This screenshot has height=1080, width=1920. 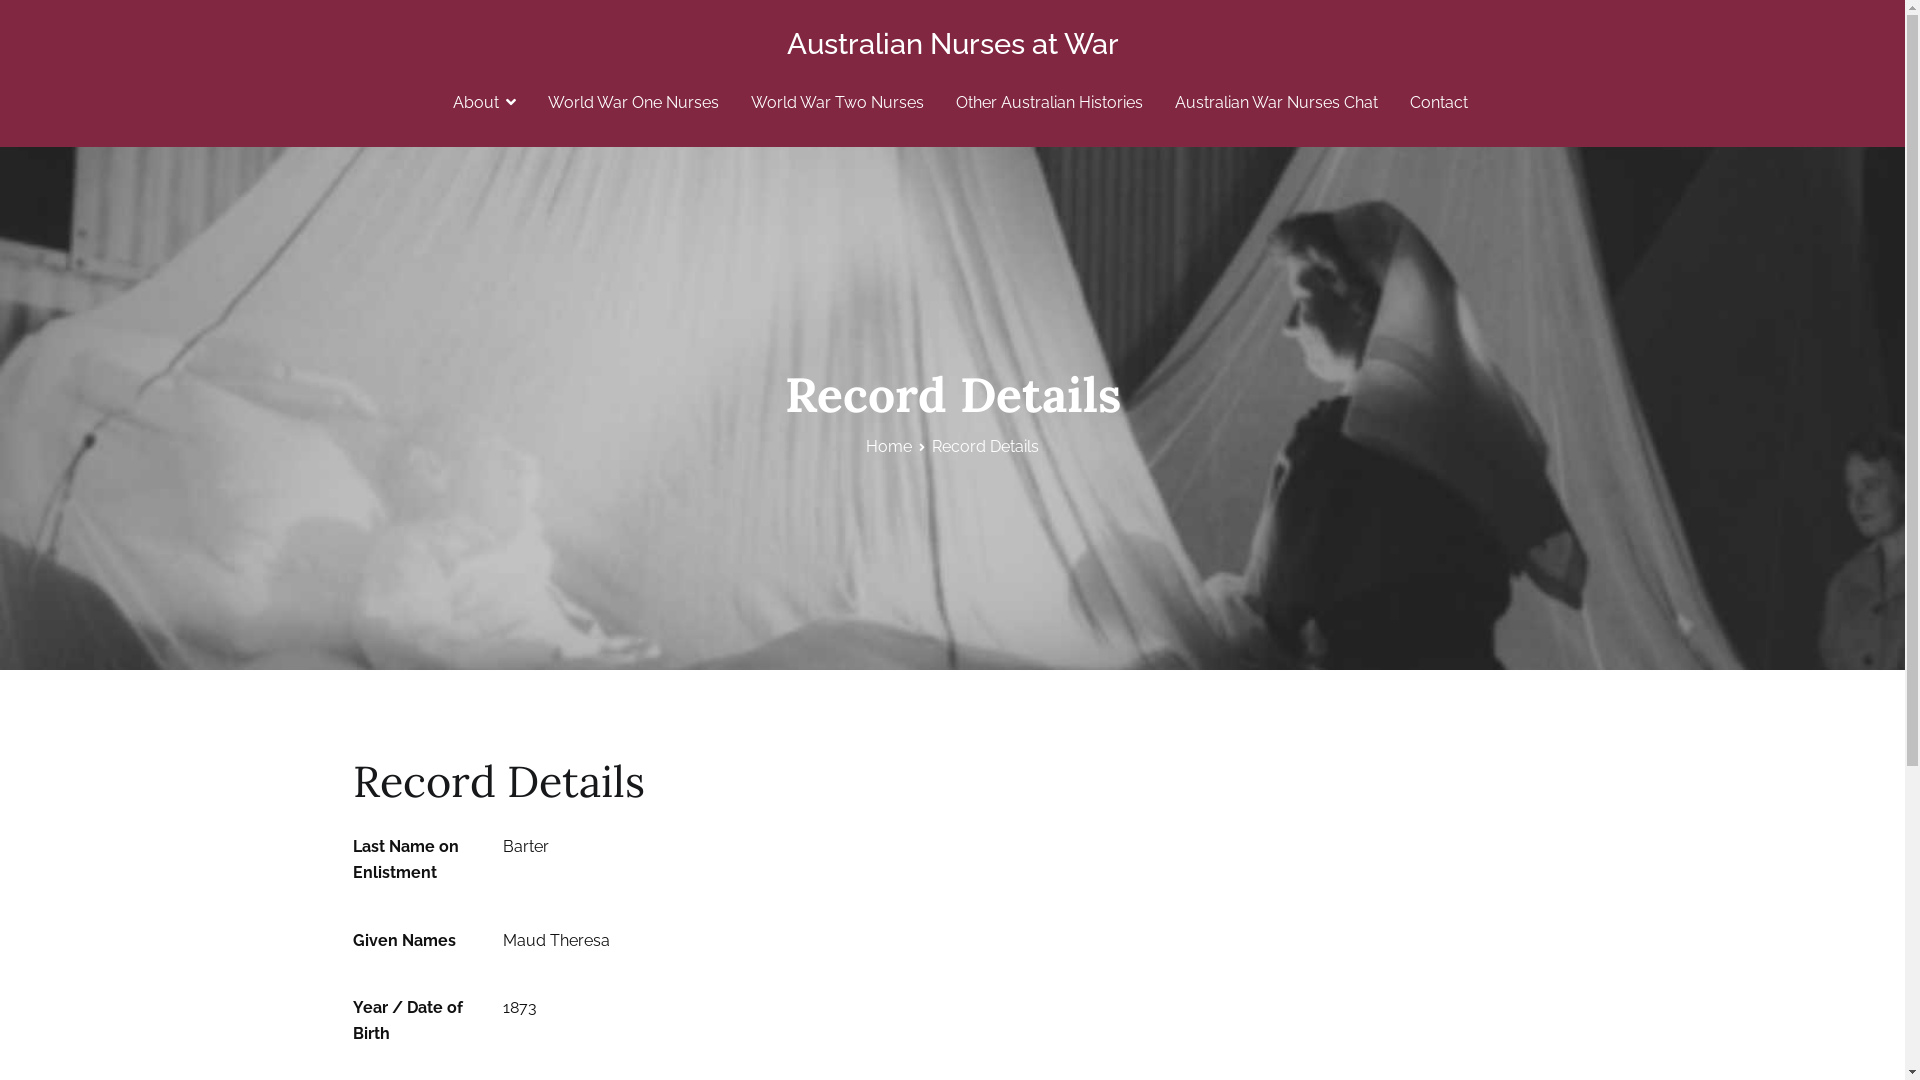 I want to click on Other Australian Histories, so click(x=1050, y=103).